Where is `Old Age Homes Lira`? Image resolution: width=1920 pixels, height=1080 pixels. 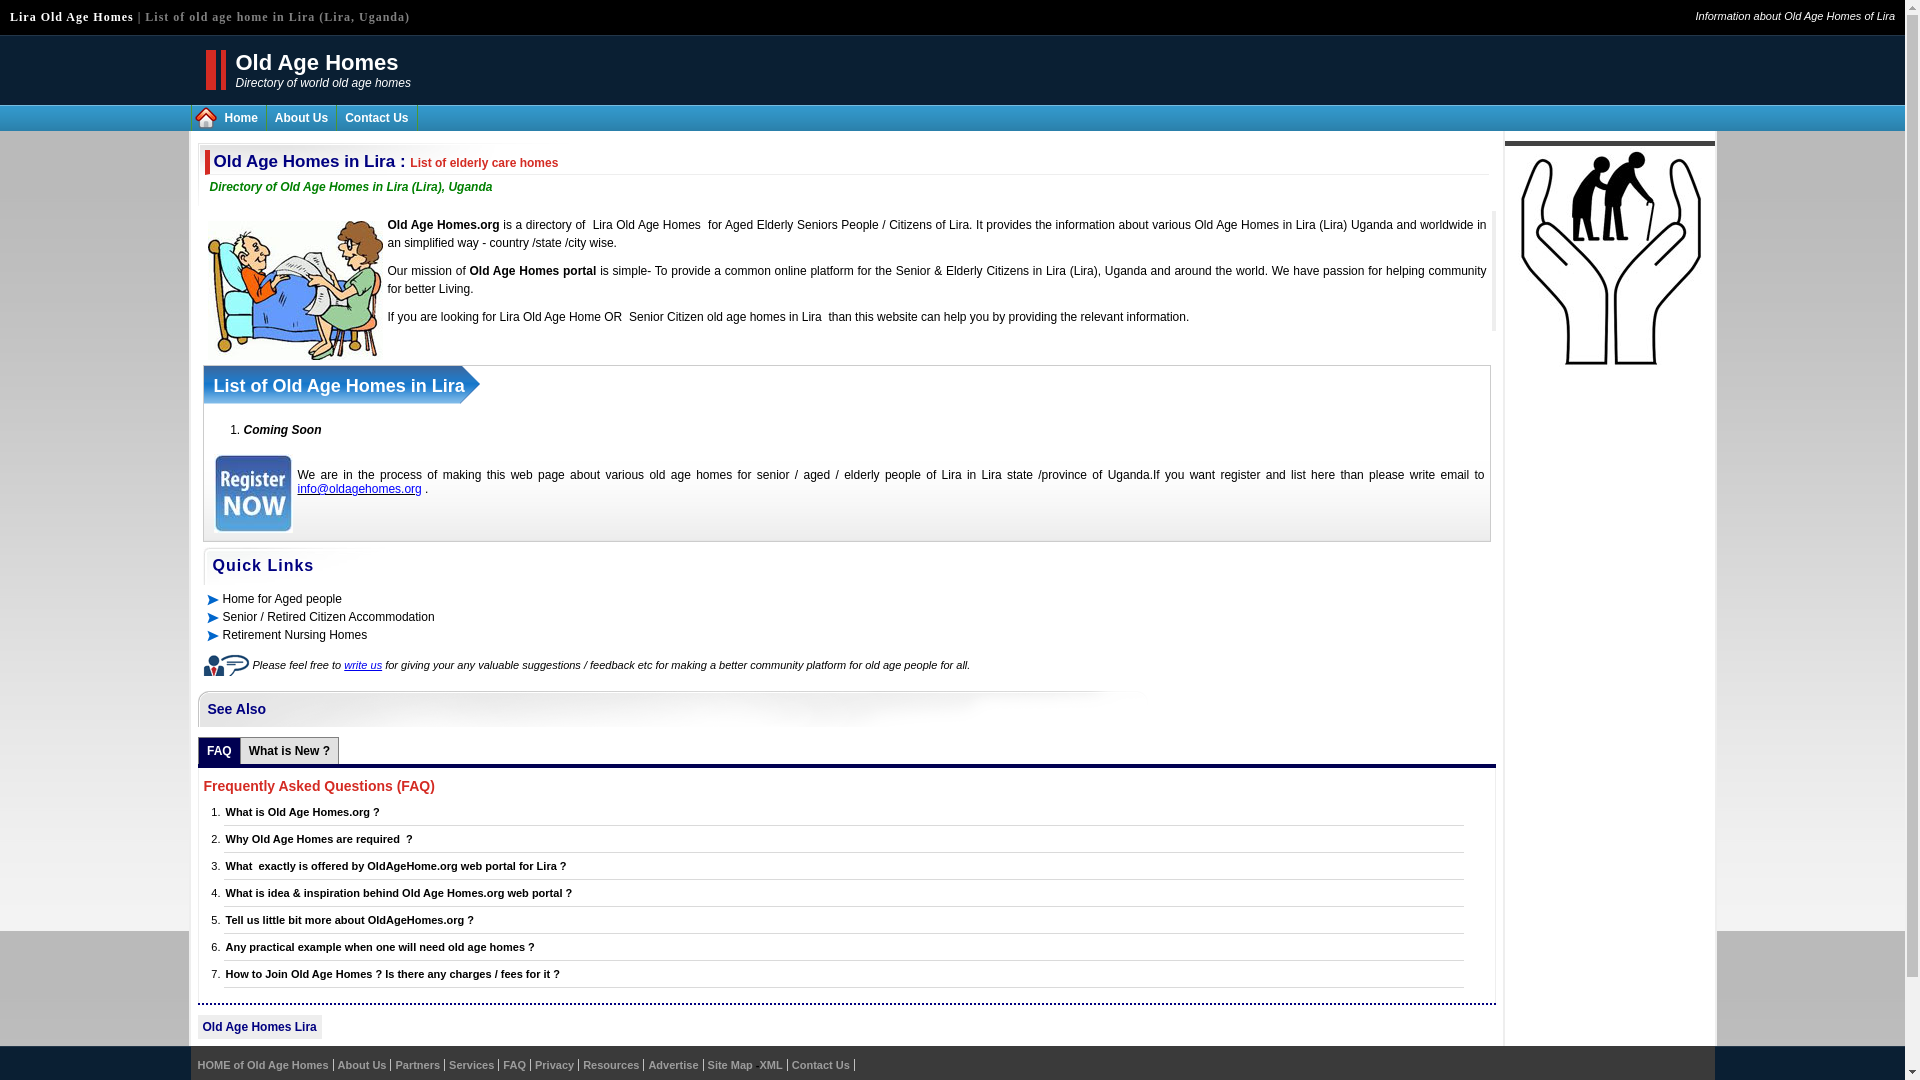
Old Age Homes Lira is located at coordinates (258, 1026).